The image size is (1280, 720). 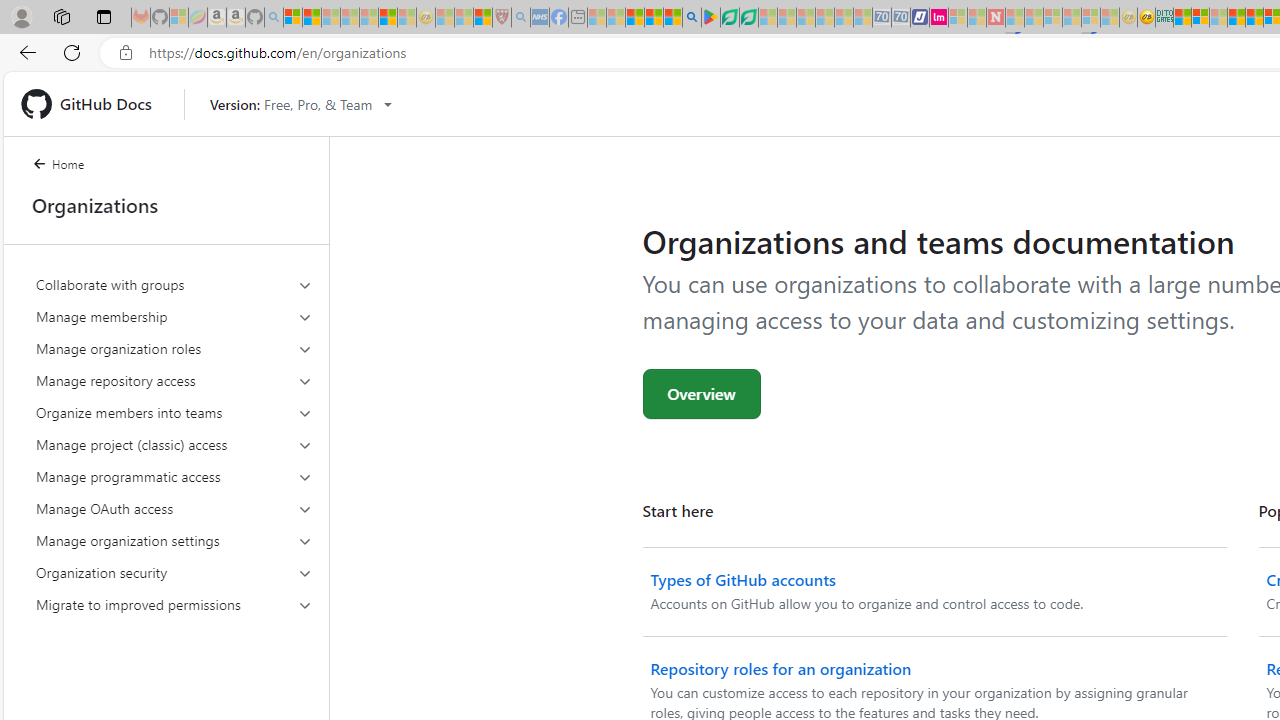 What do you see at coordinates (482, 18) in the screenshot?
I see `Local - MSN` at bounding box center [482, 18].